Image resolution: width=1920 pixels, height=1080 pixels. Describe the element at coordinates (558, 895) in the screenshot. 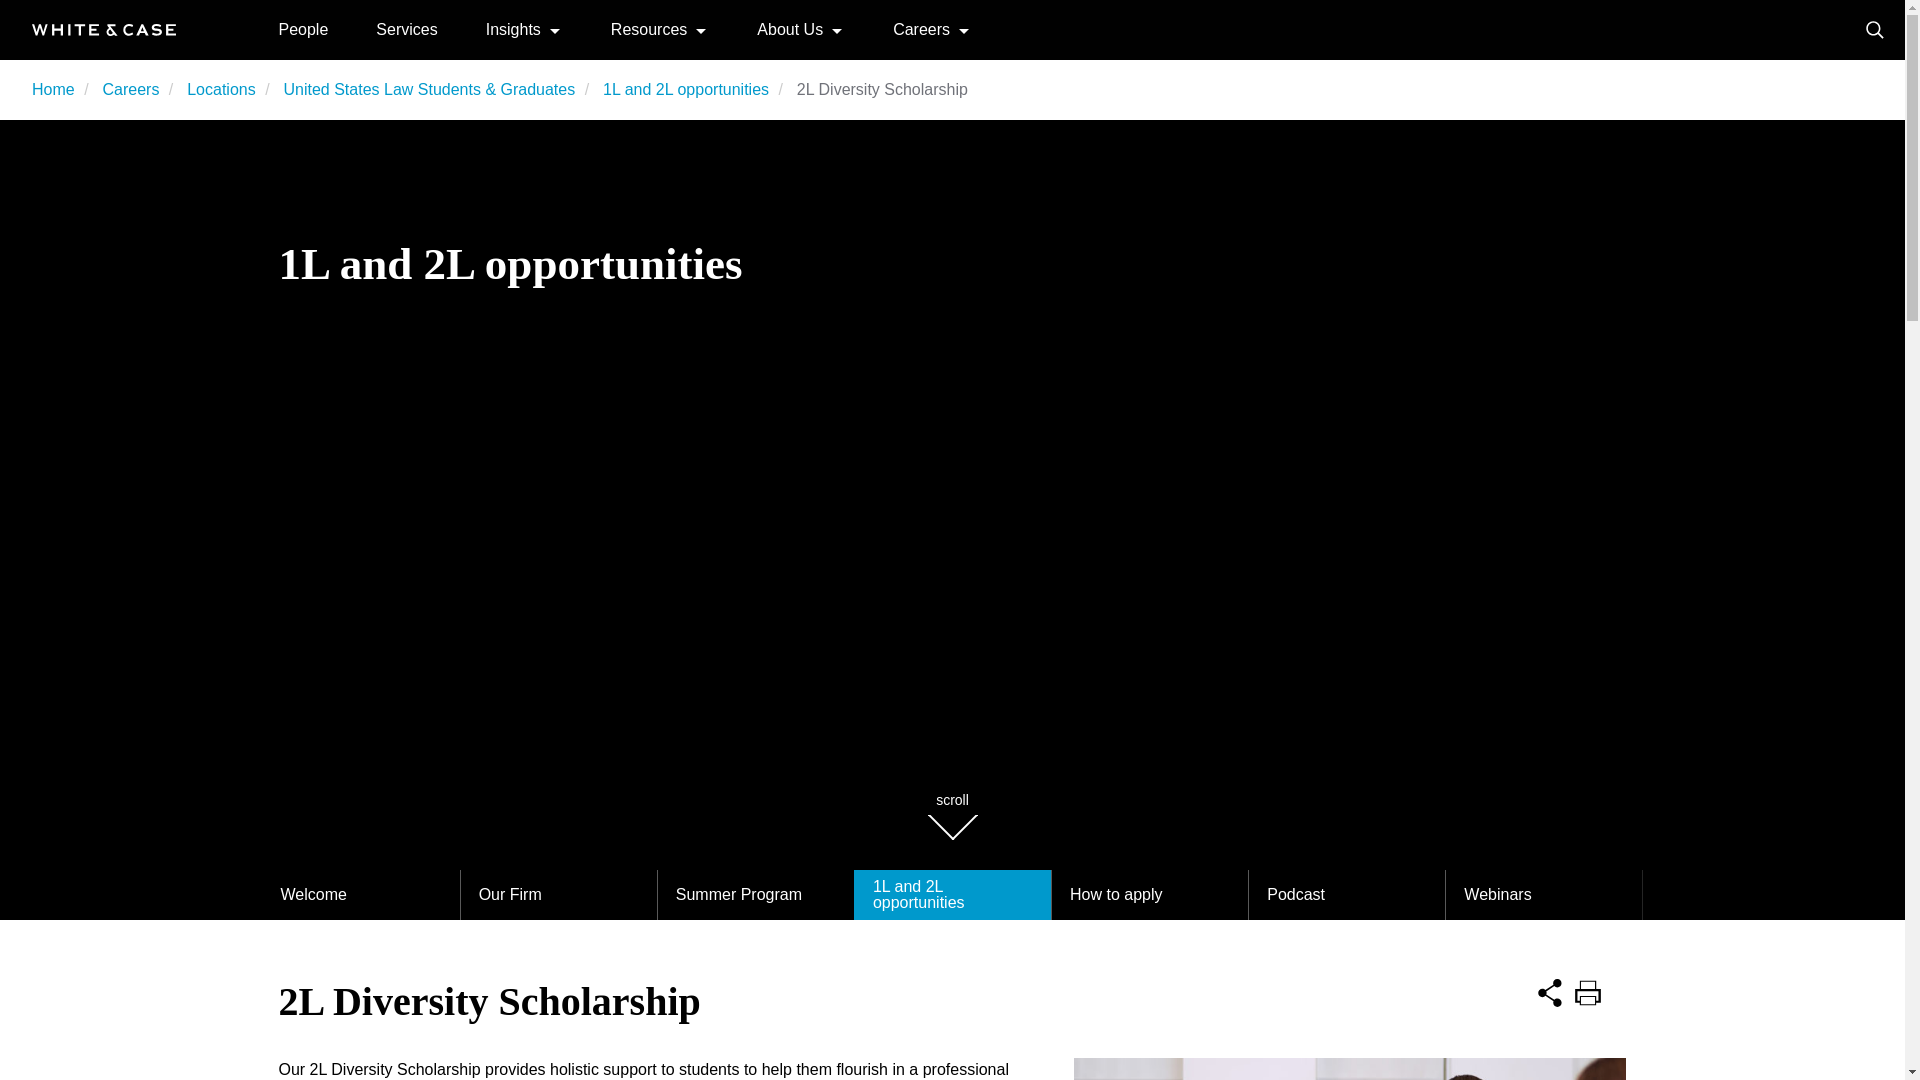

I see `Our Firm` at that location.